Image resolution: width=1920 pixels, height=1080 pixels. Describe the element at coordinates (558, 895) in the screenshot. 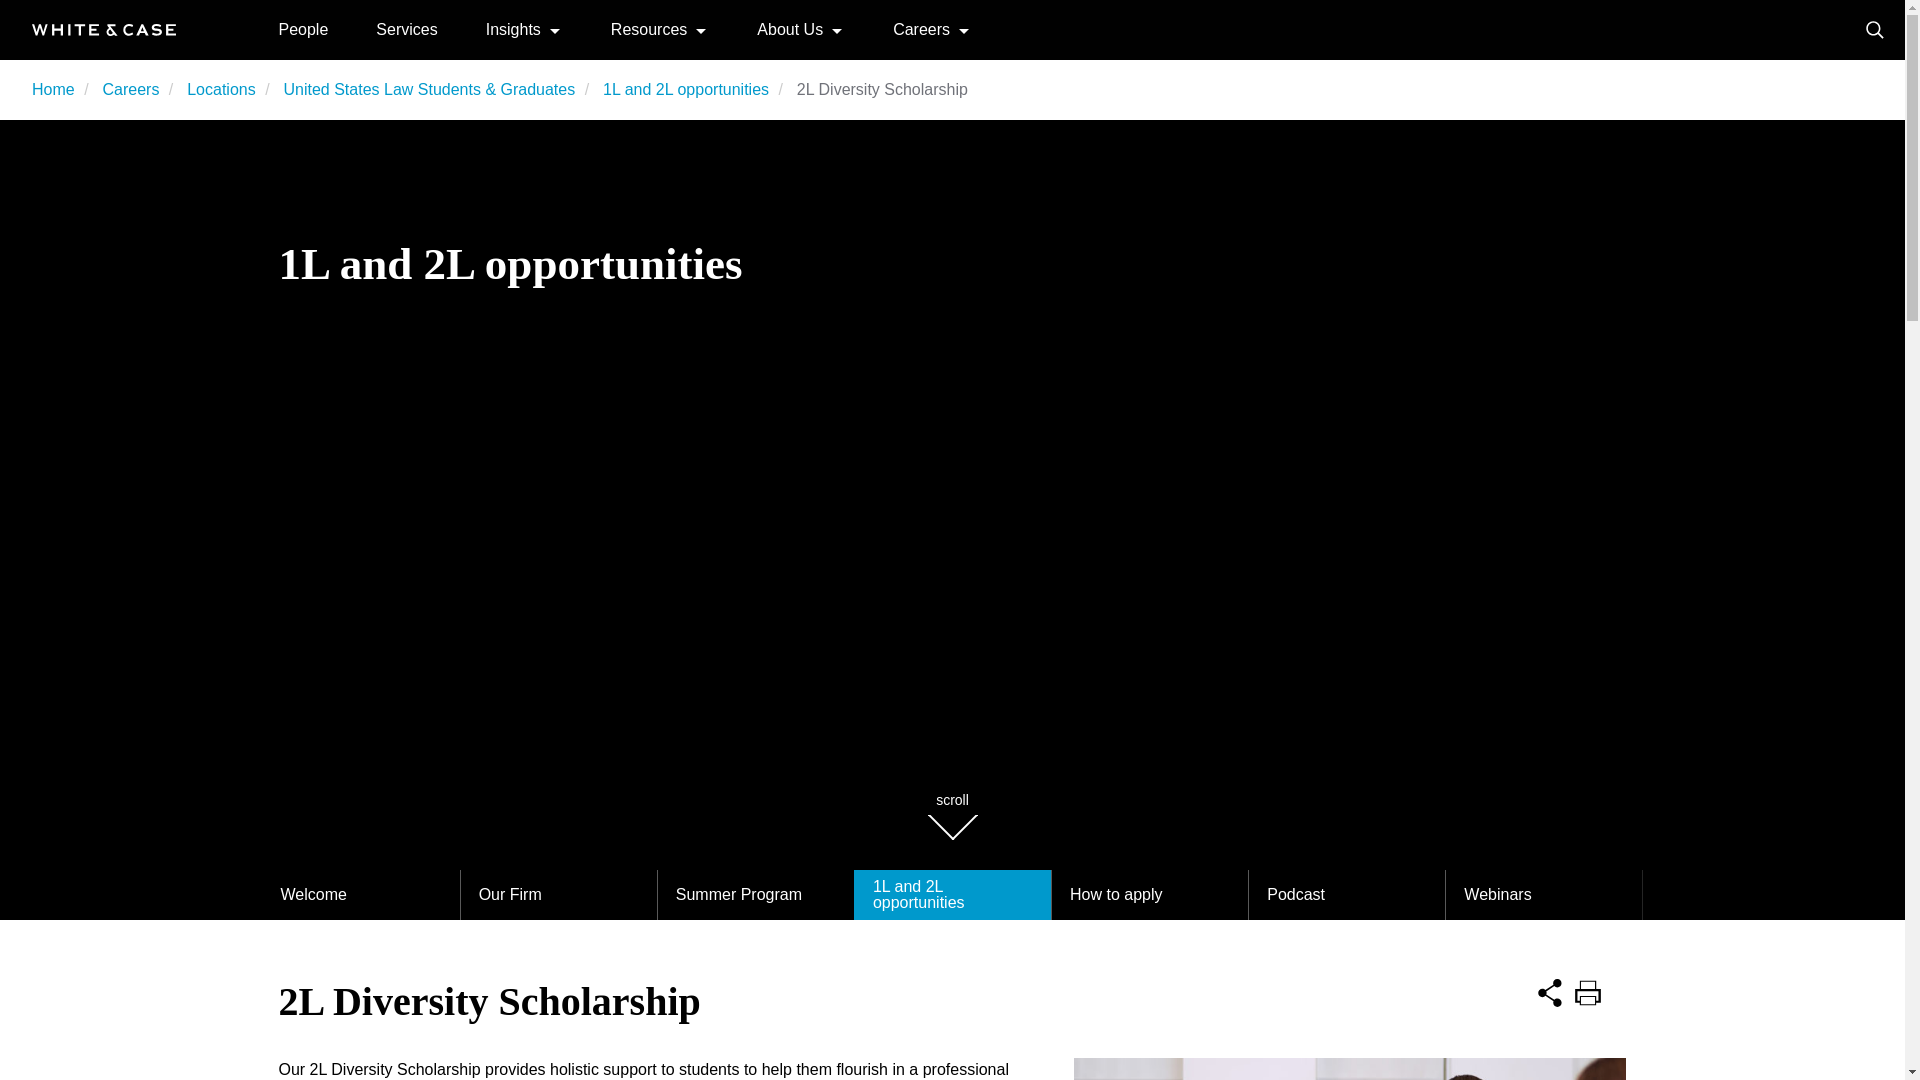

I see `Our Firm` at that location.